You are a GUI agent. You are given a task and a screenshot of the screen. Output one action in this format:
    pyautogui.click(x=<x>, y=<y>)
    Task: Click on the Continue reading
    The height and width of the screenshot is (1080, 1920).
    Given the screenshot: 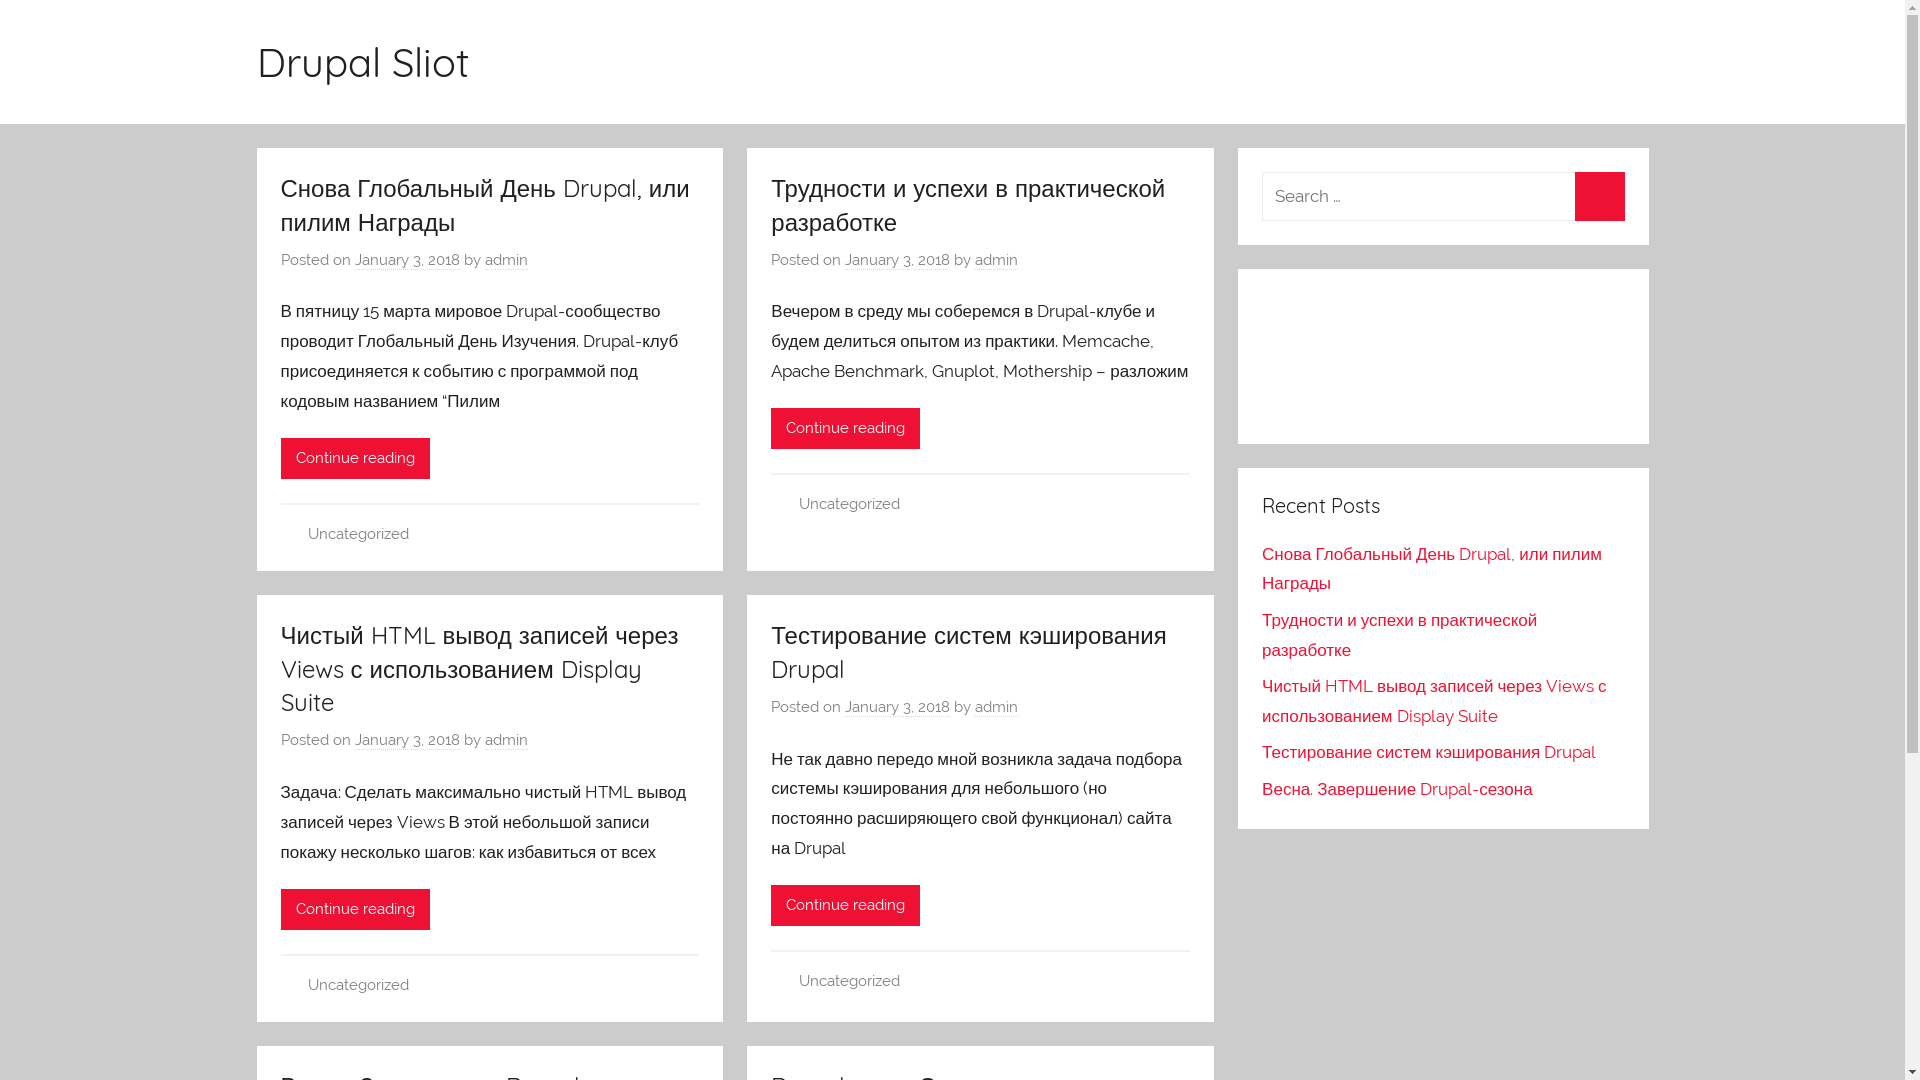 What is the action you would take?
    pyautogui.click(x=846, y=428)
    